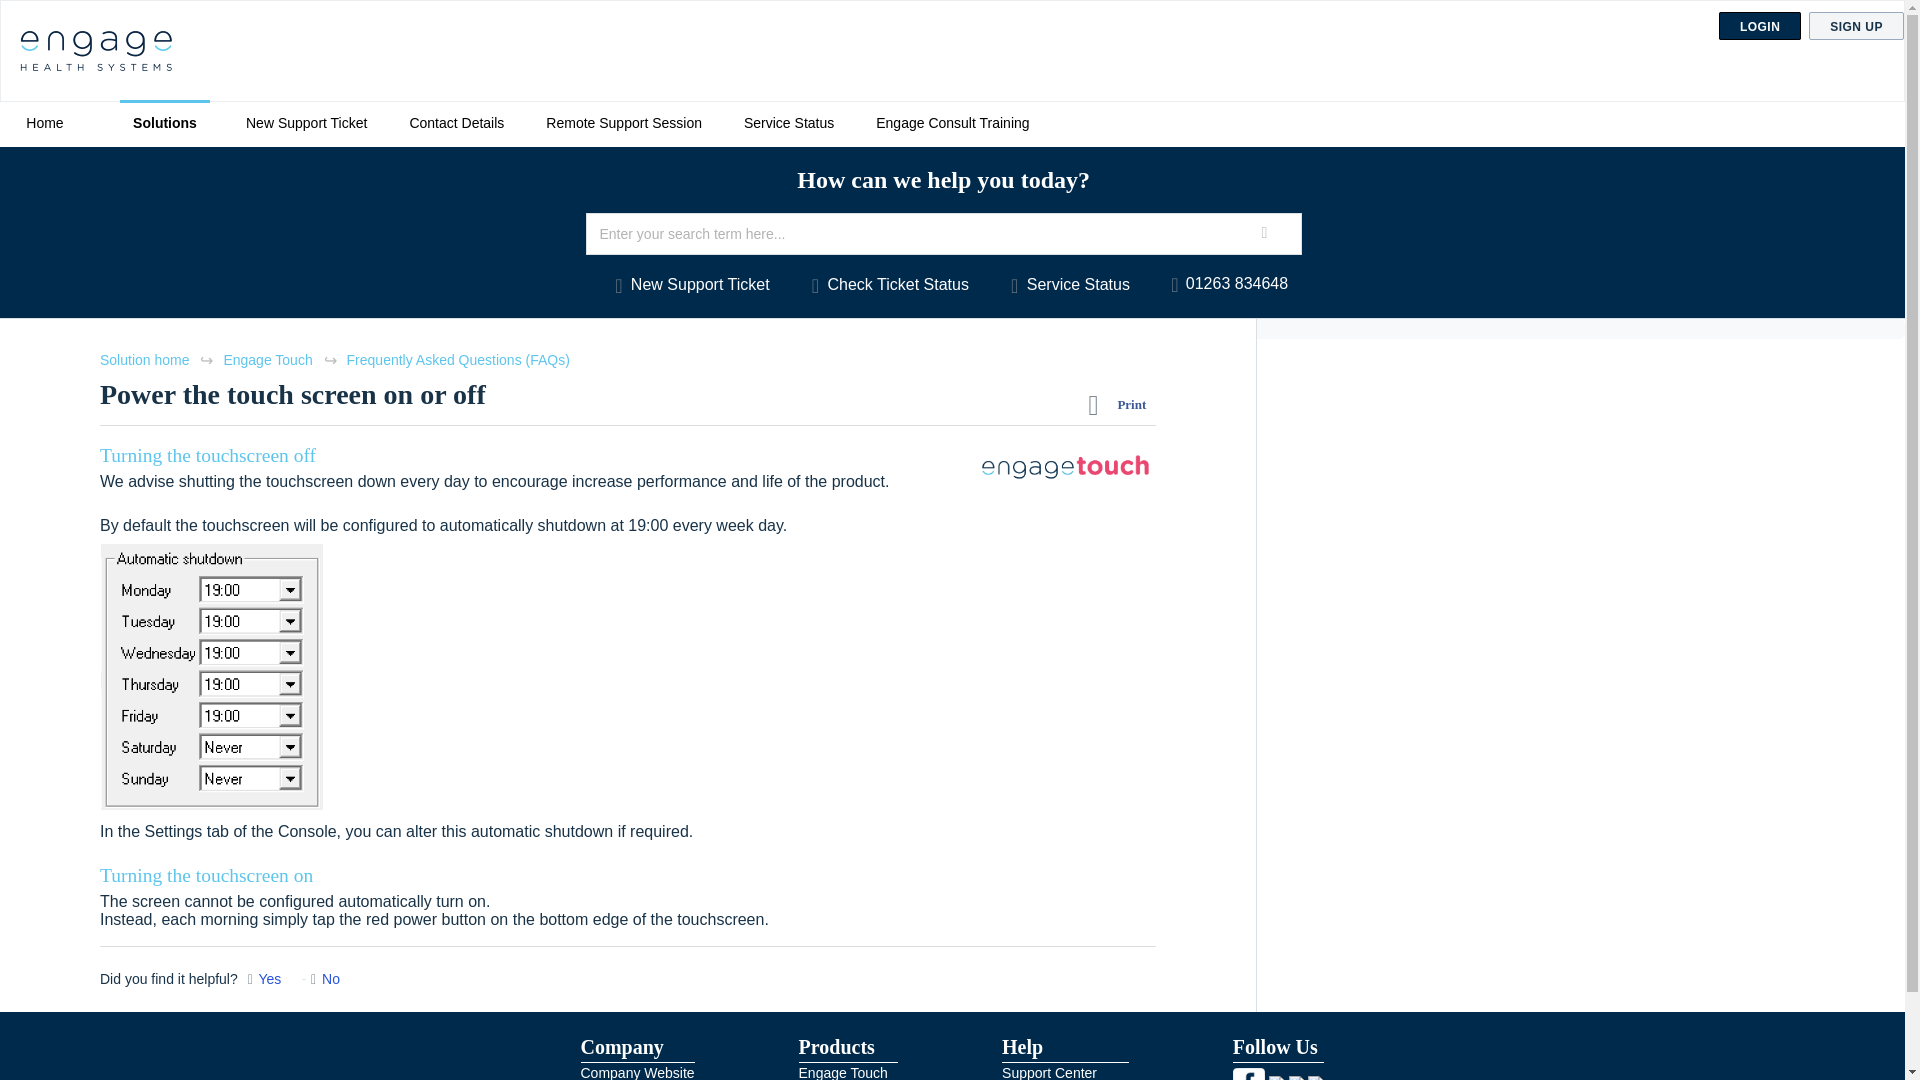 Image resolution: width=1920 pixels, height=1080 pixels. Describe the element at coordinates (1122, 404) in the screenshot. I see `Print` at that location.